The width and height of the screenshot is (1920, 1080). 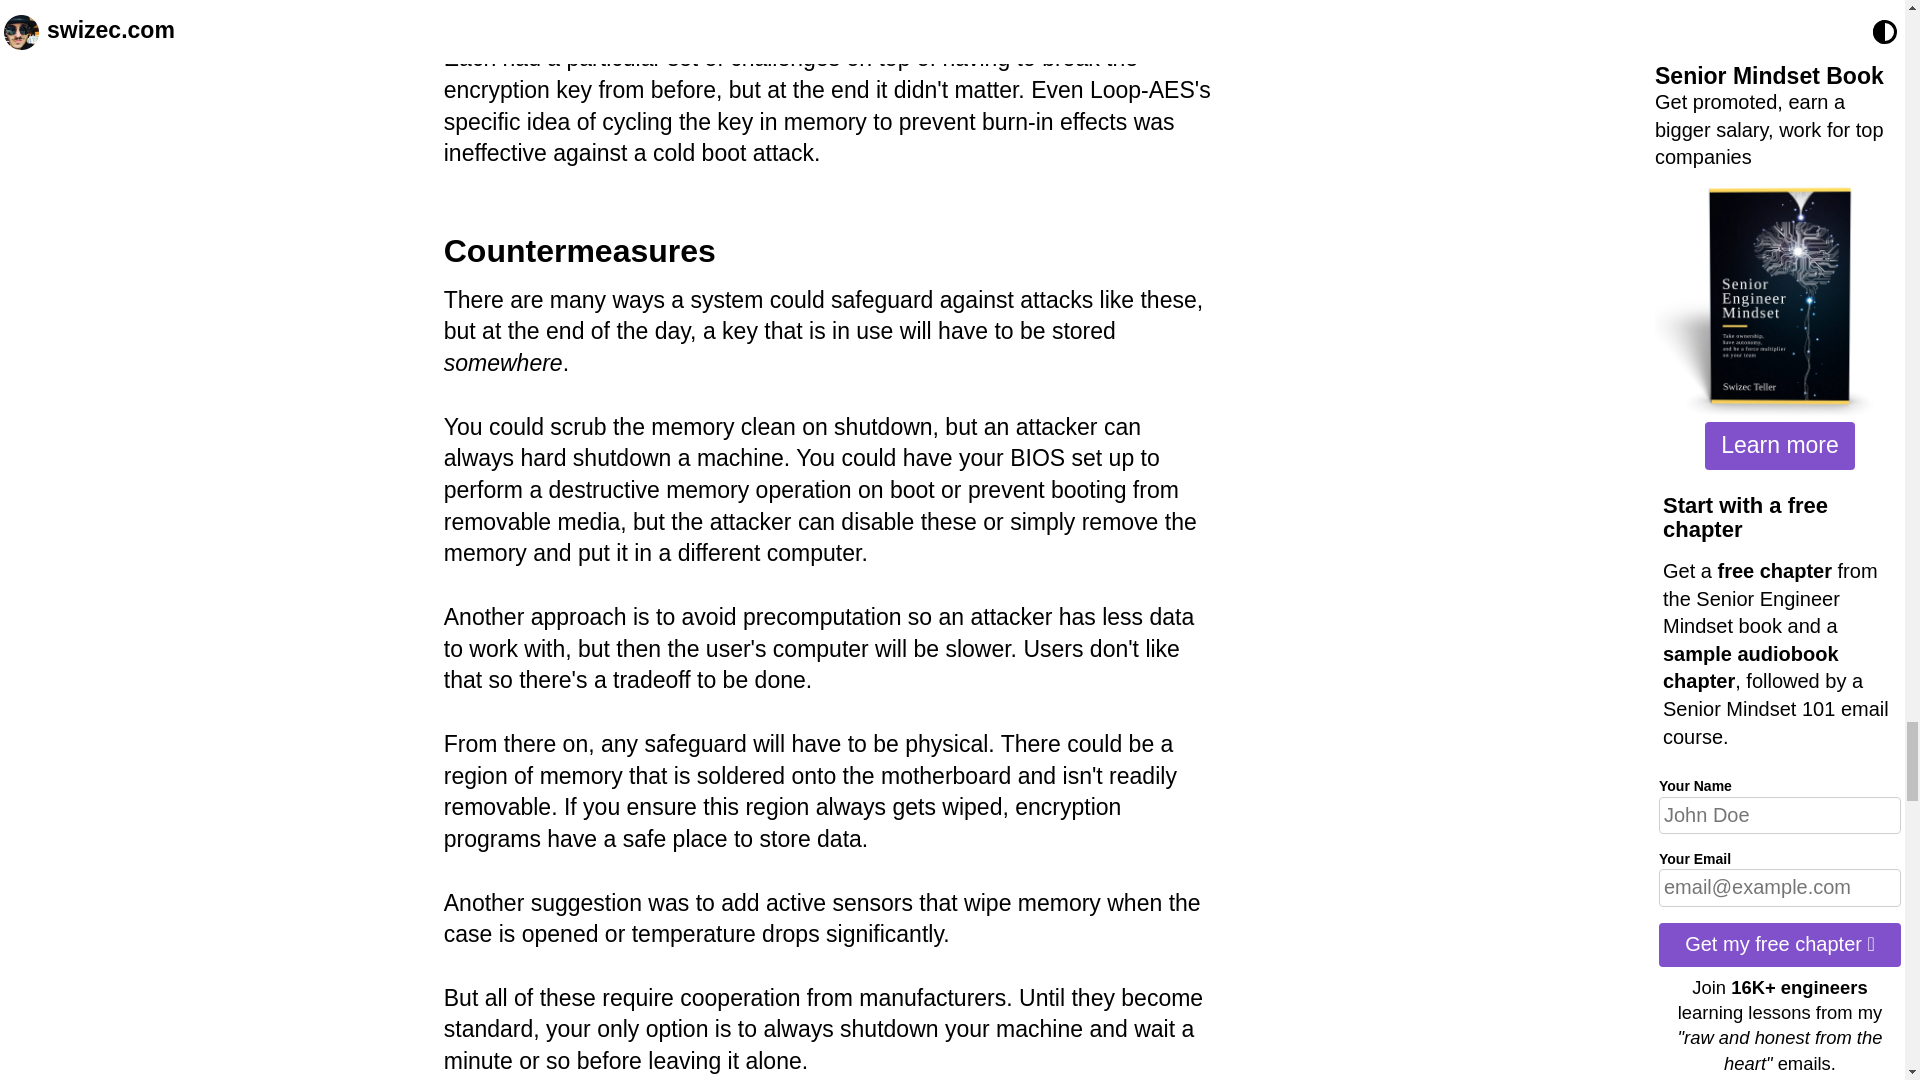 I want to click on Countermeasures, so click(x=580, y=250).